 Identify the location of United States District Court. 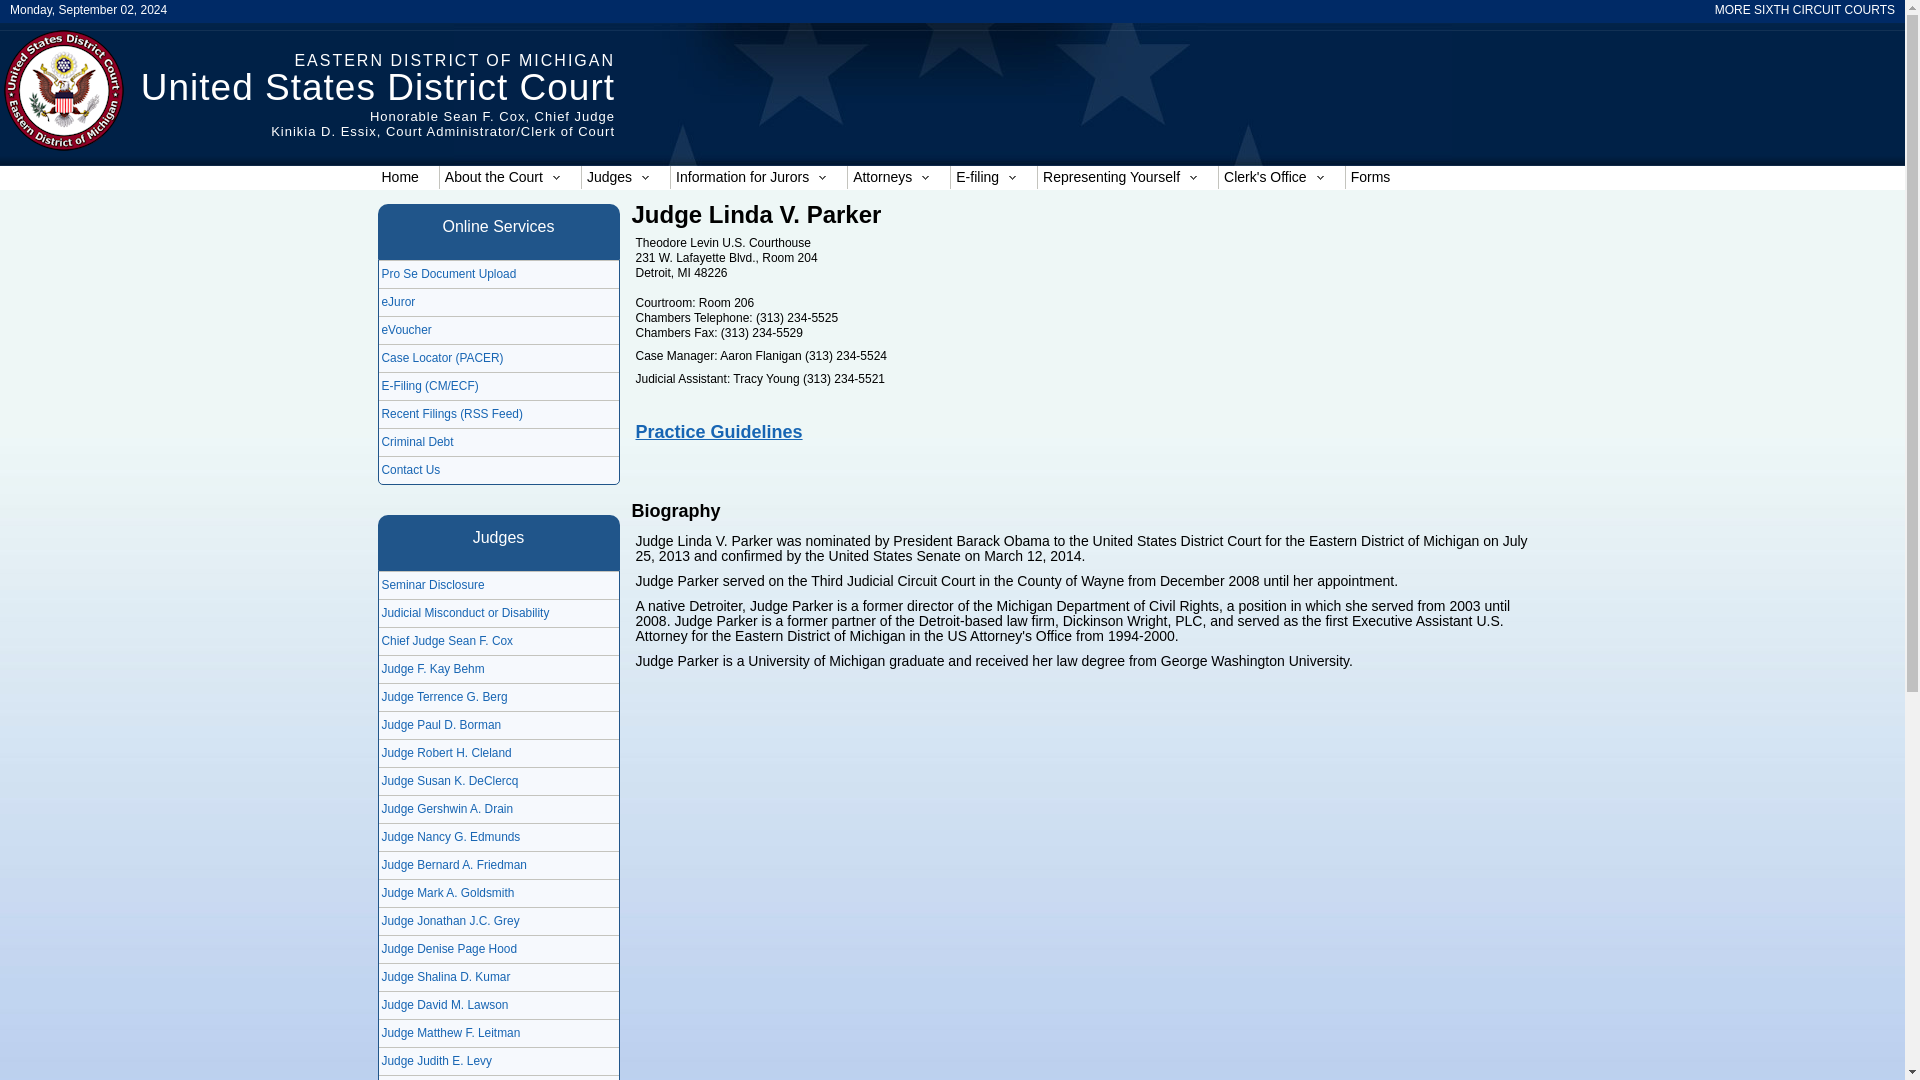
(377, 87).